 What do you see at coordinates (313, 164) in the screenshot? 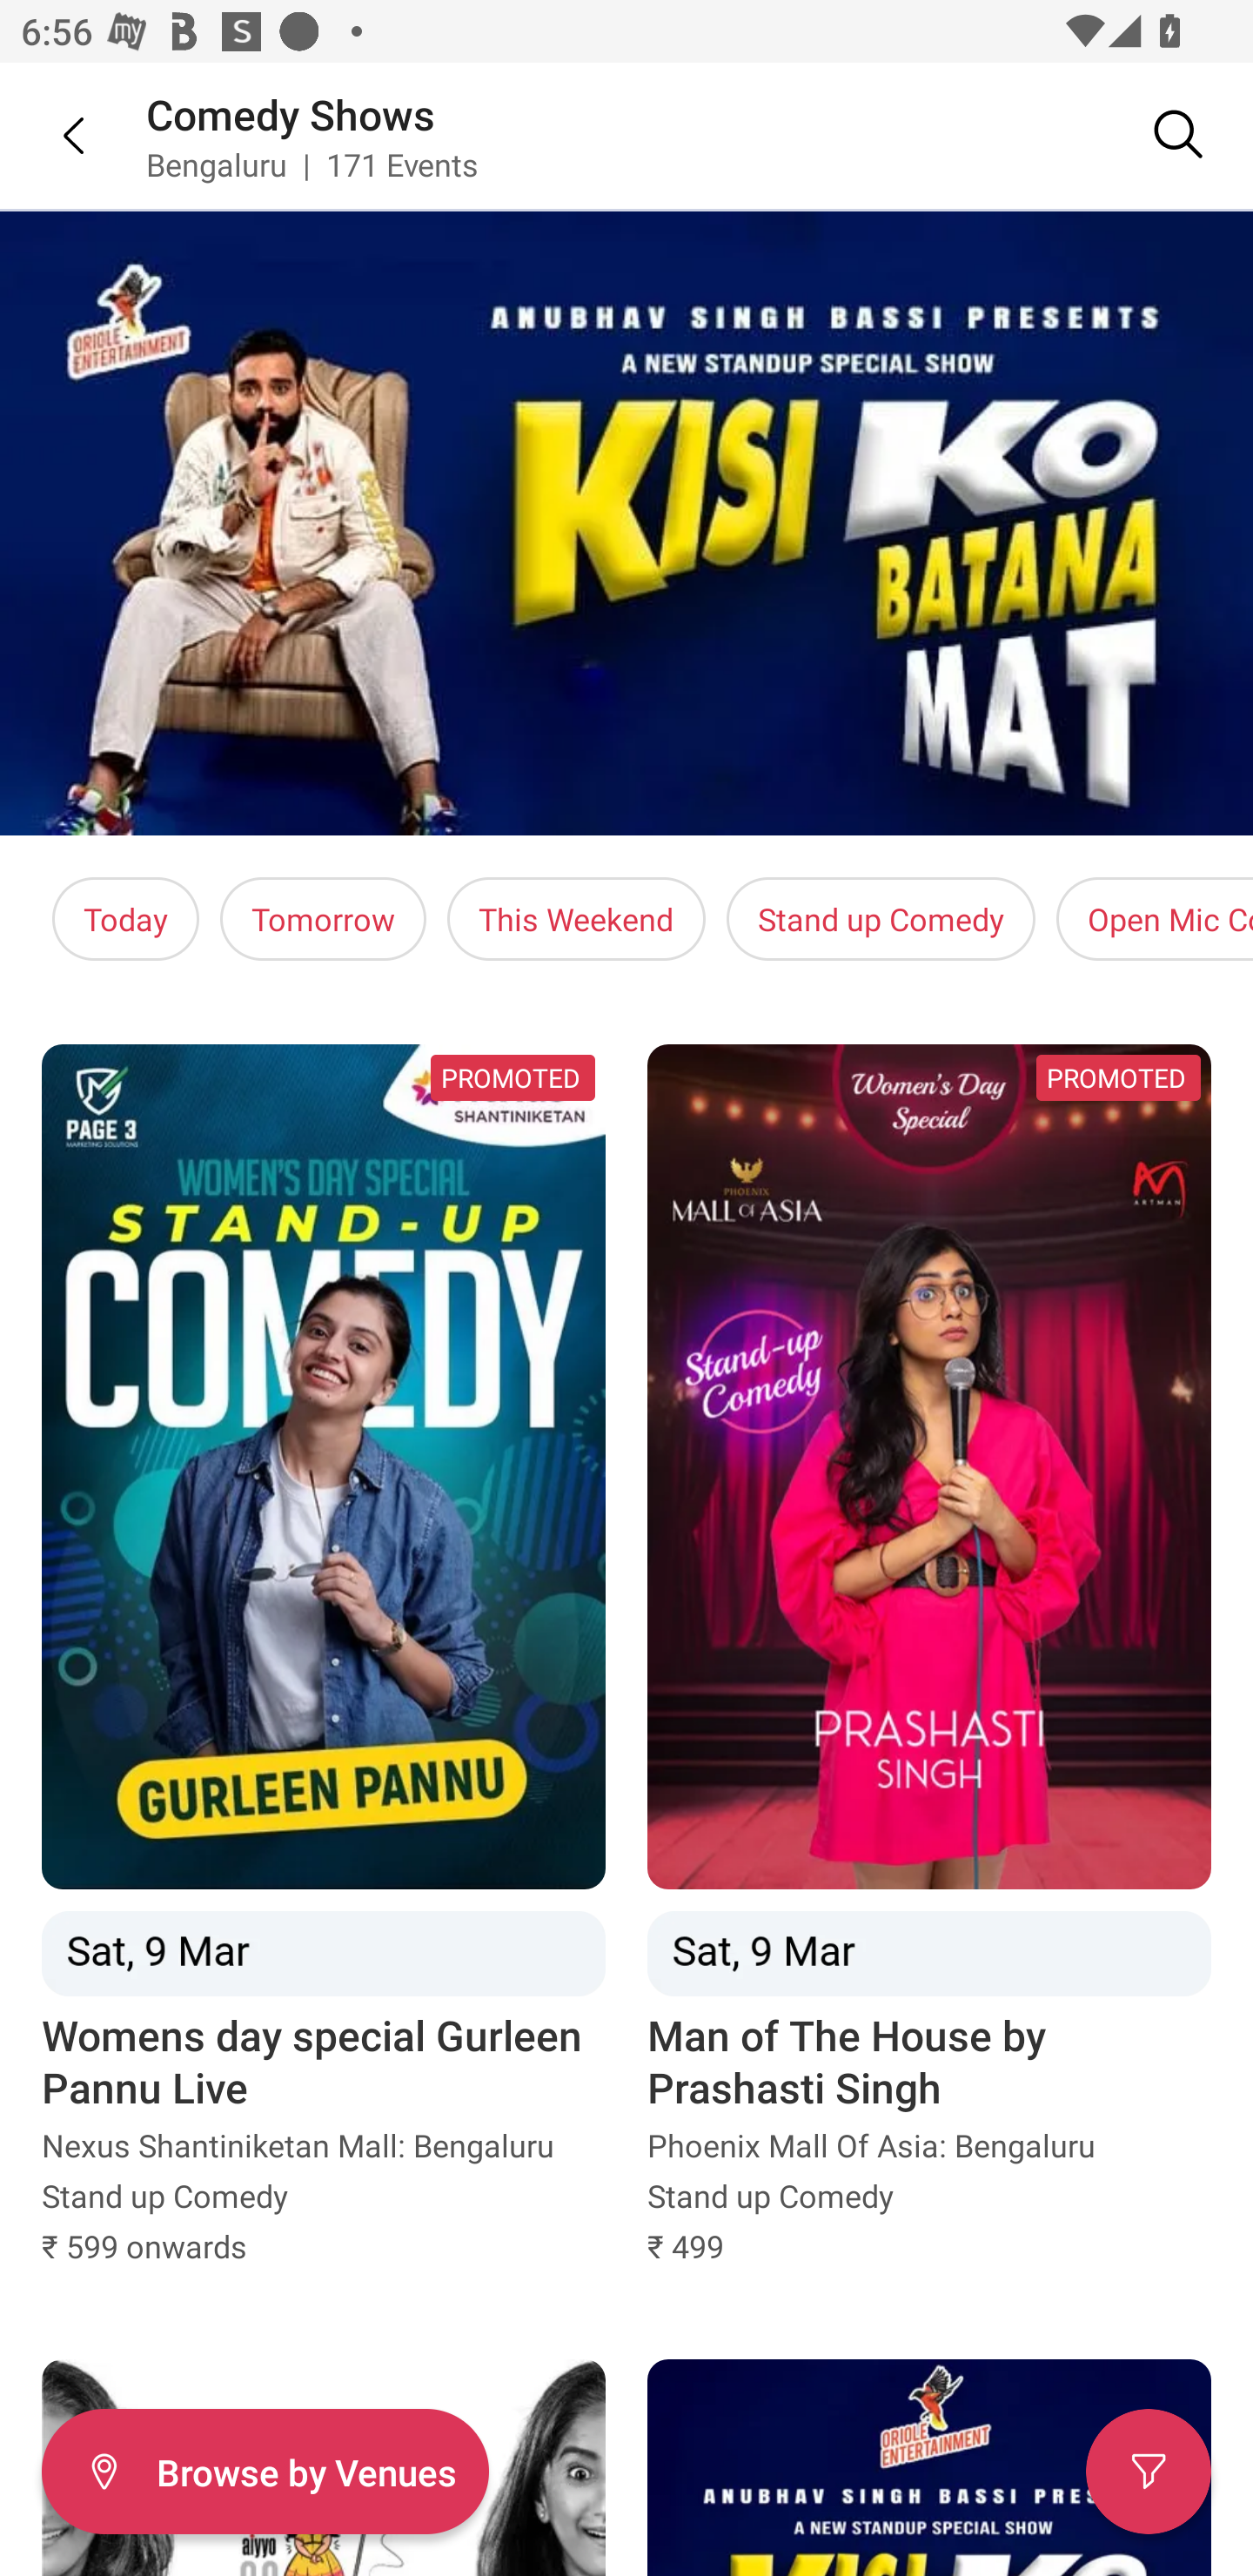
I see `Bengaluru  |  171 Events` at bounding box center [313, 164].